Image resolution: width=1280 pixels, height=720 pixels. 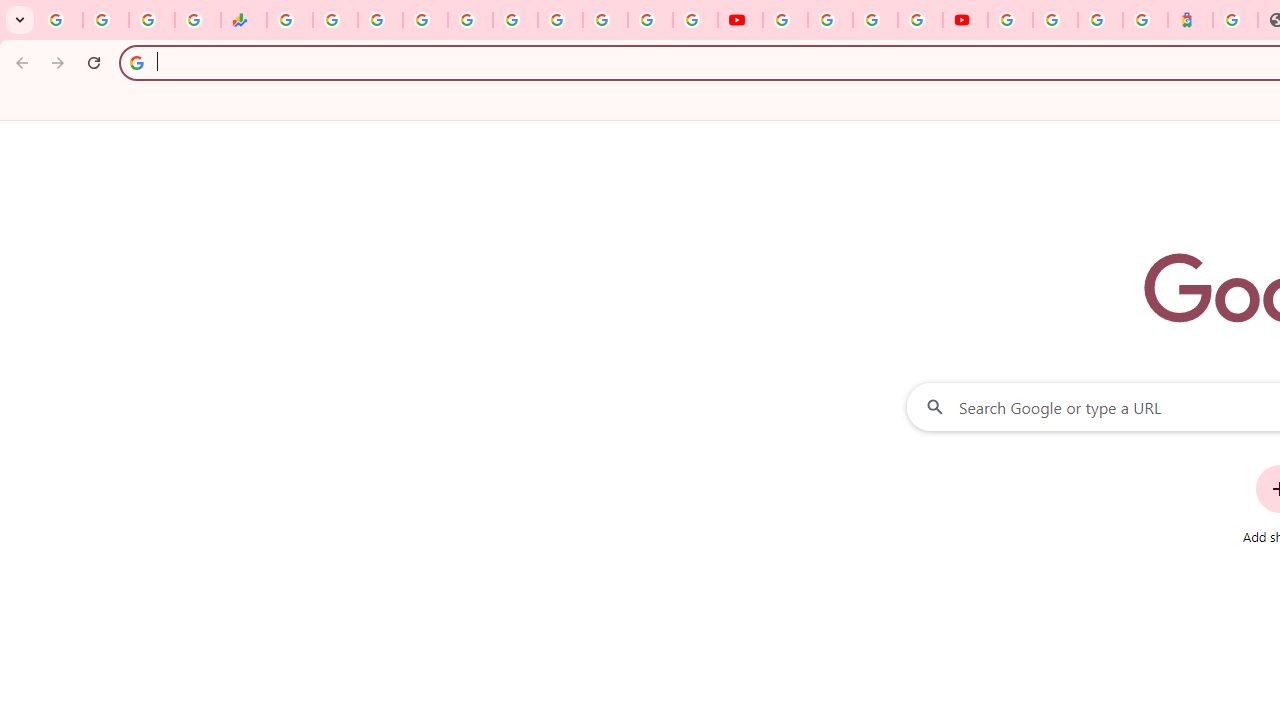 I want to click on Atour Hotel - Google hotels, so click(x=1190, y=20).